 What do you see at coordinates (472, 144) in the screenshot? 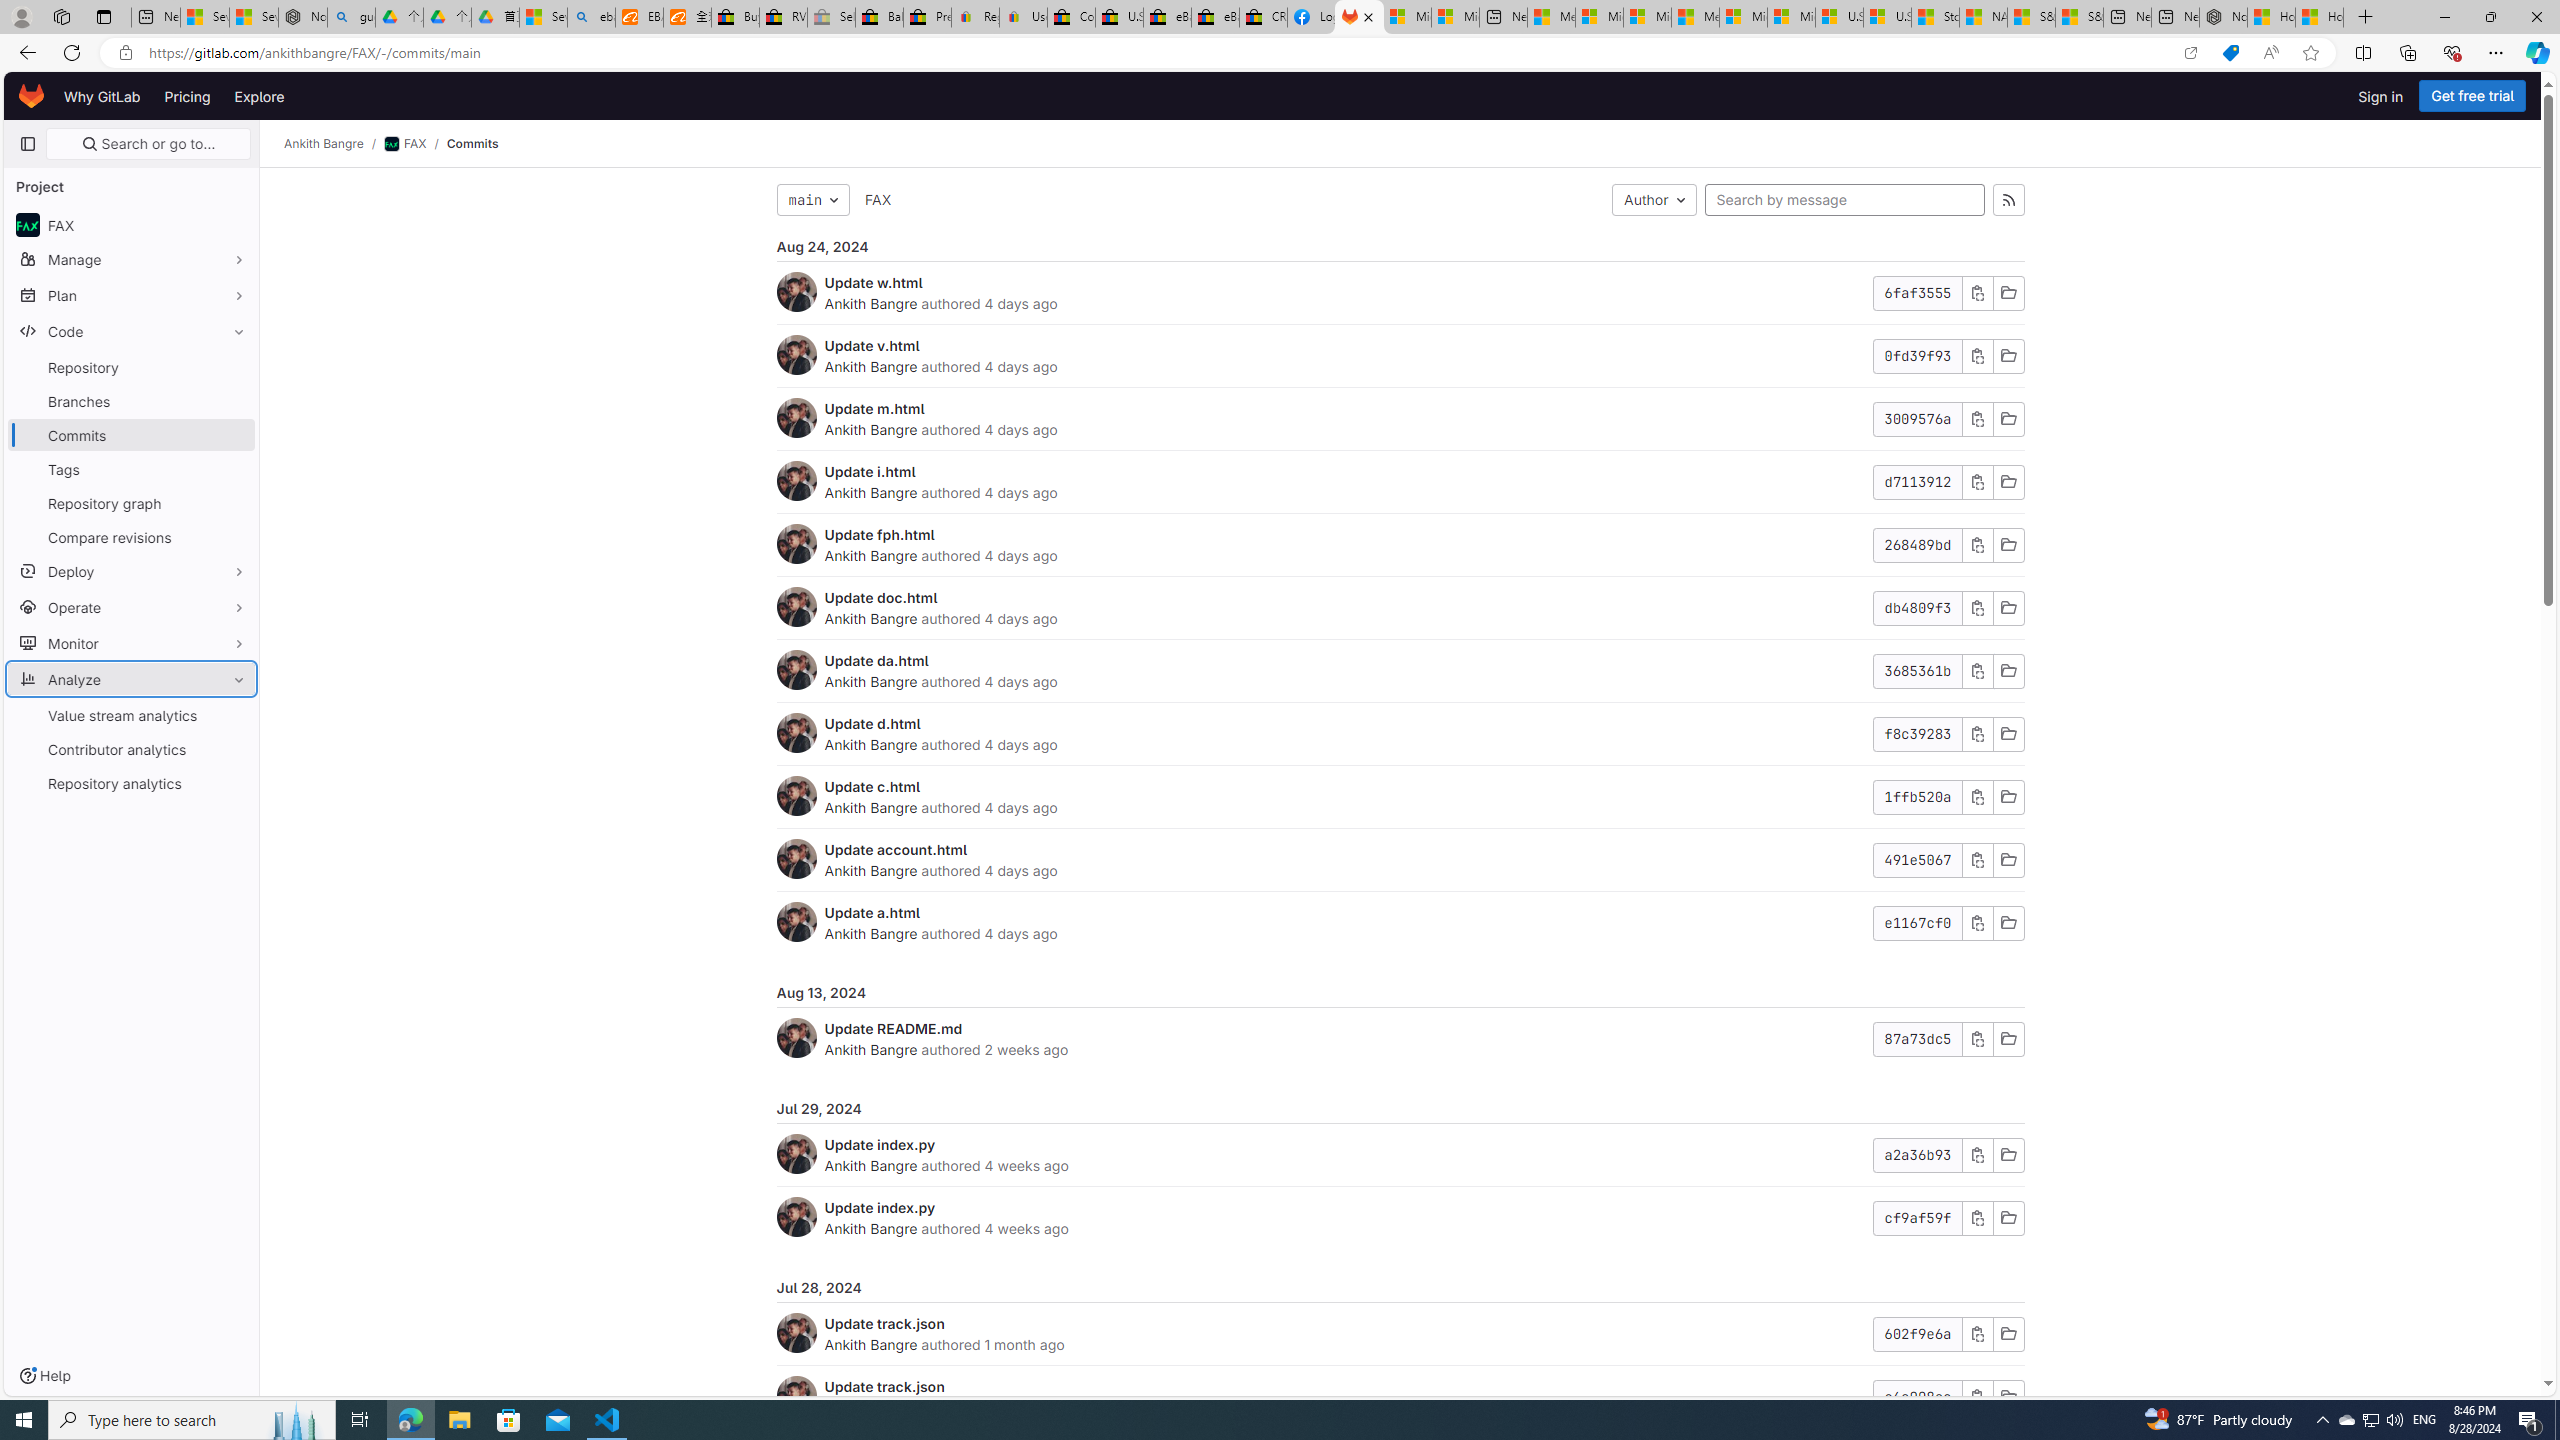
I see `Commits` at bounding box center [472, 144].